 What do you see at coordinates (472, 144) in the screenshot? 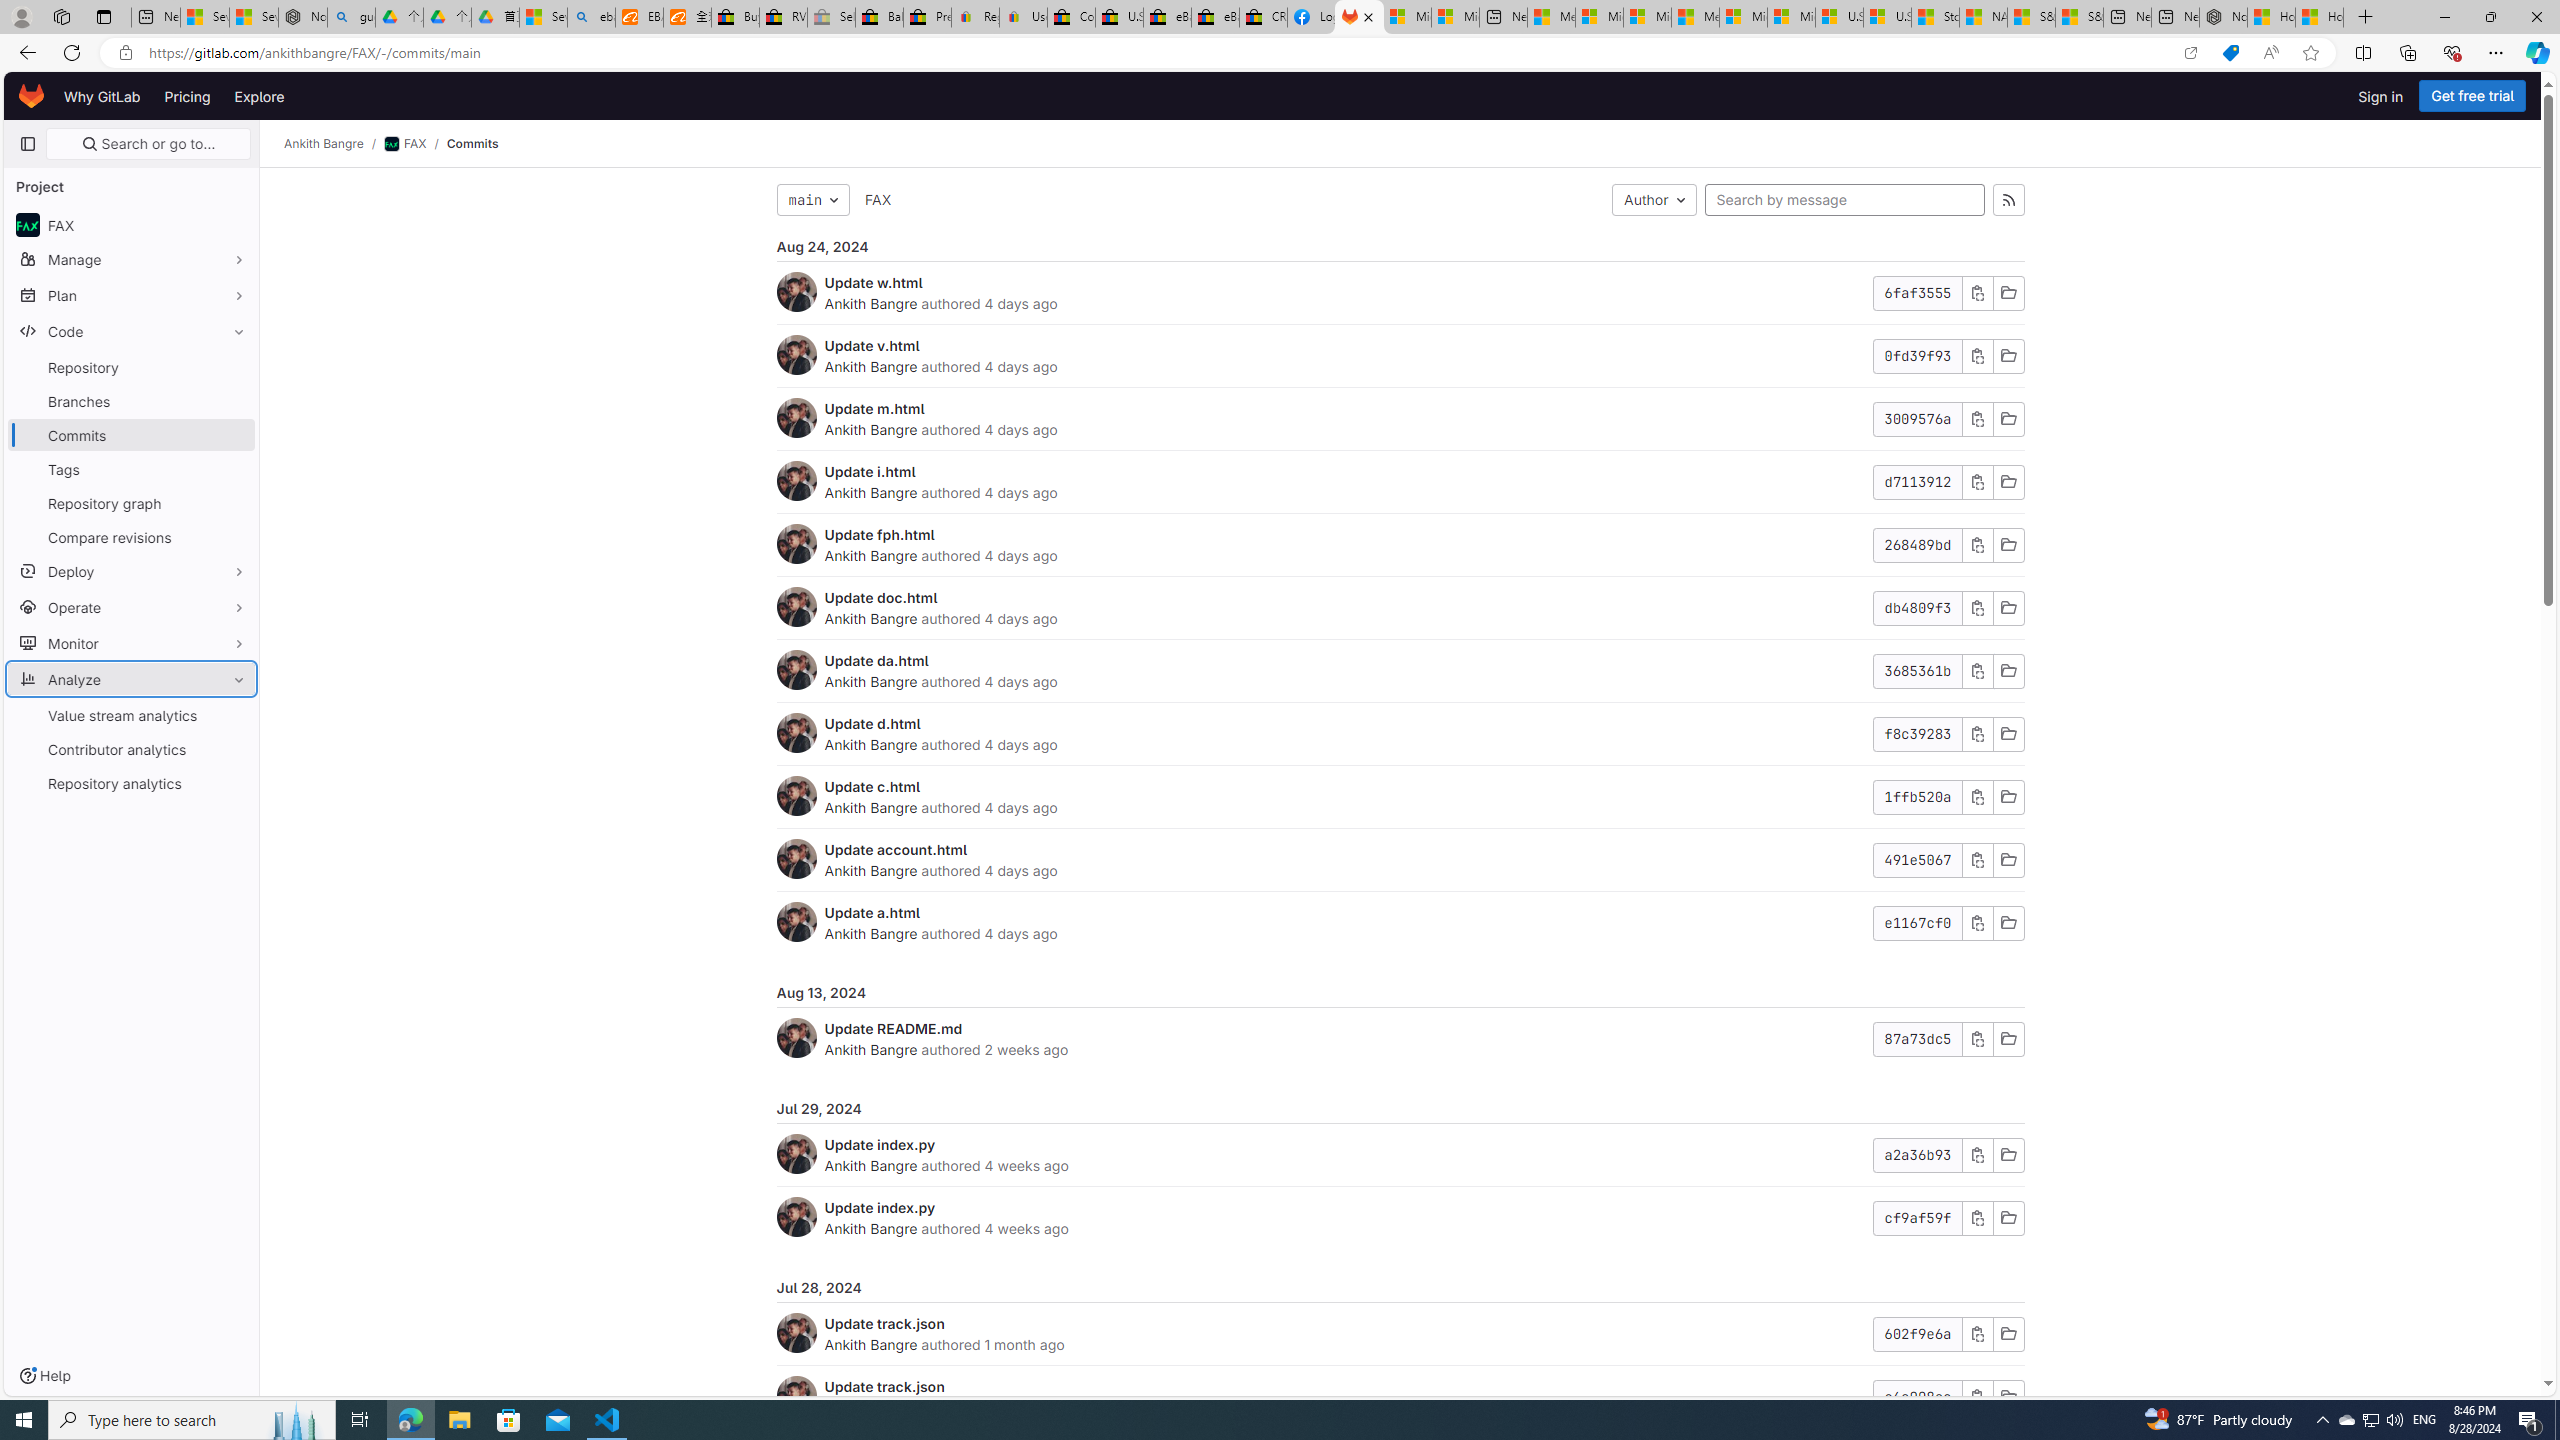
I see `Commits` at bounding box center [472, 144].